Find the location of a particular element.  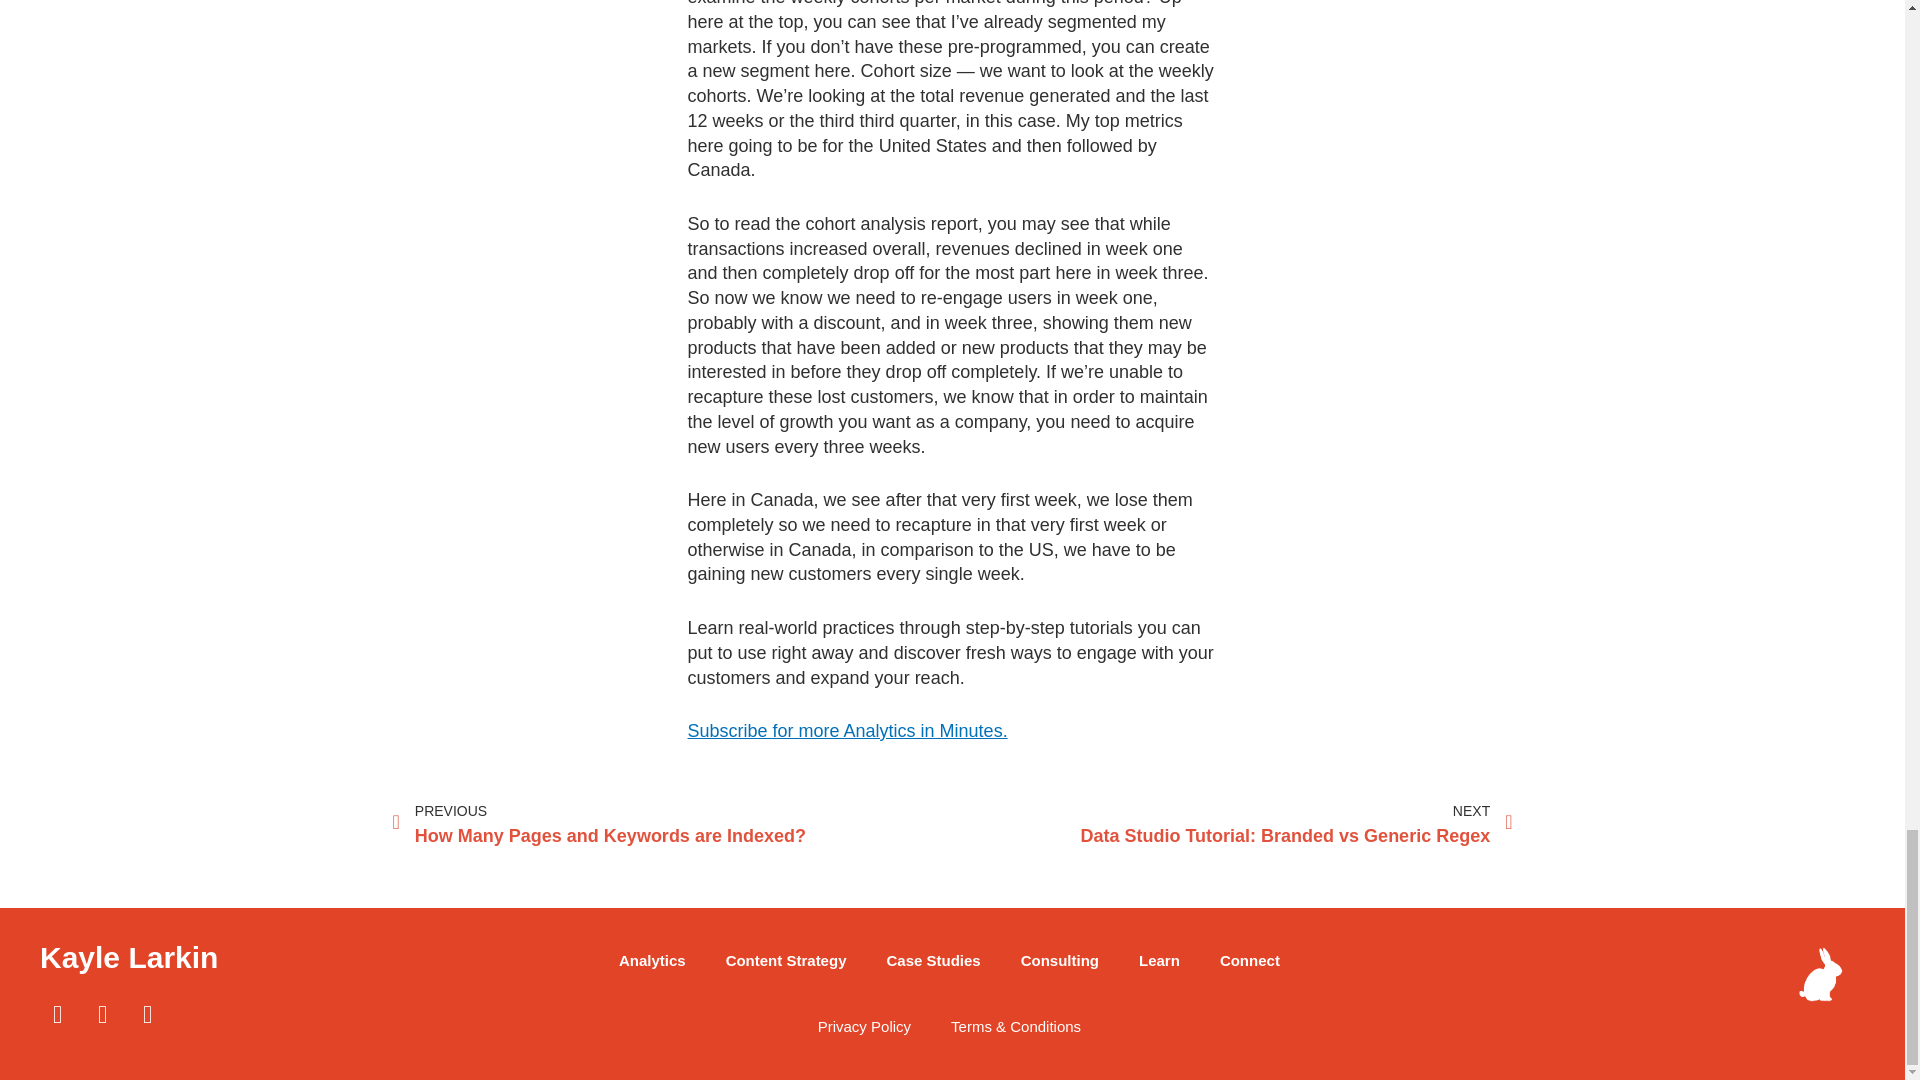

Youtube is located at coordinates (148, 1014).